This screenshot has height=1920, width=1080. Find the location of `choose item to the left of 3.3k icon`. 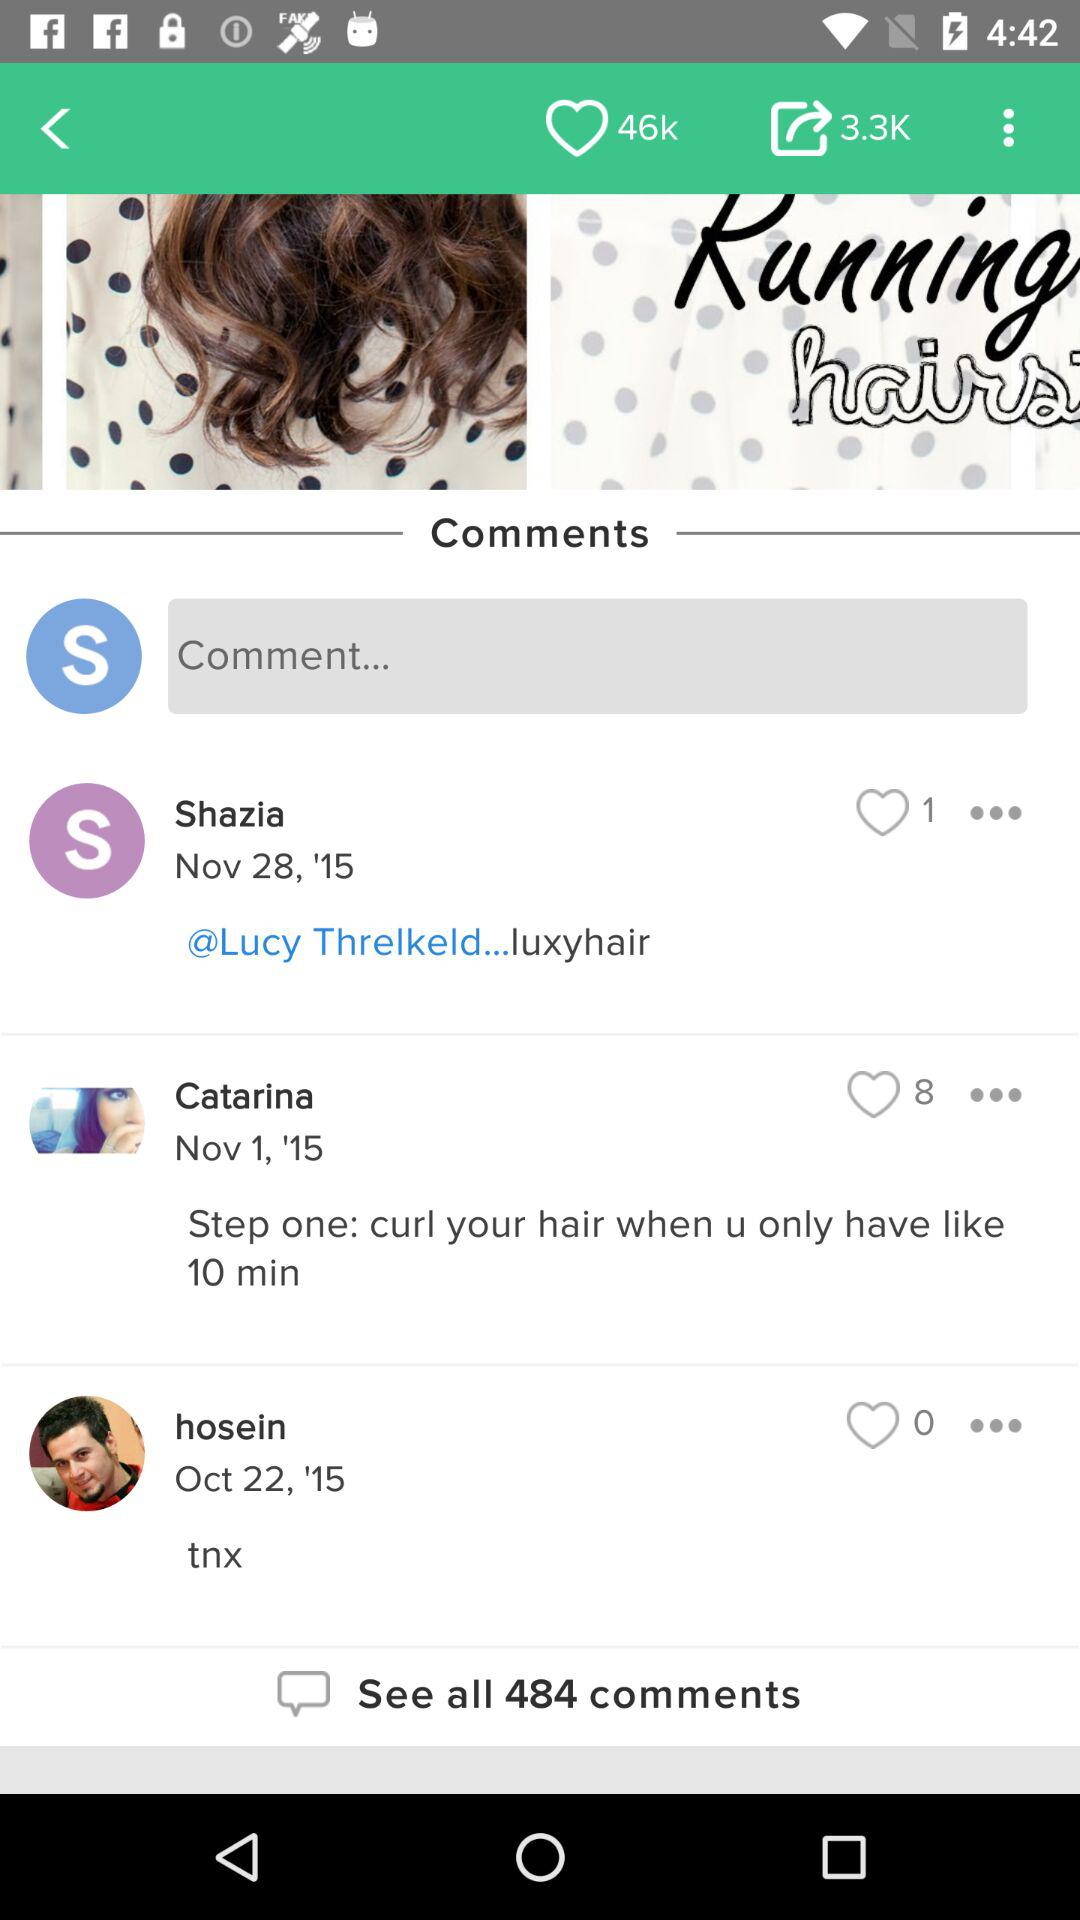

choose item to the left of 3.3k icon is located at coordinates (612, 128).